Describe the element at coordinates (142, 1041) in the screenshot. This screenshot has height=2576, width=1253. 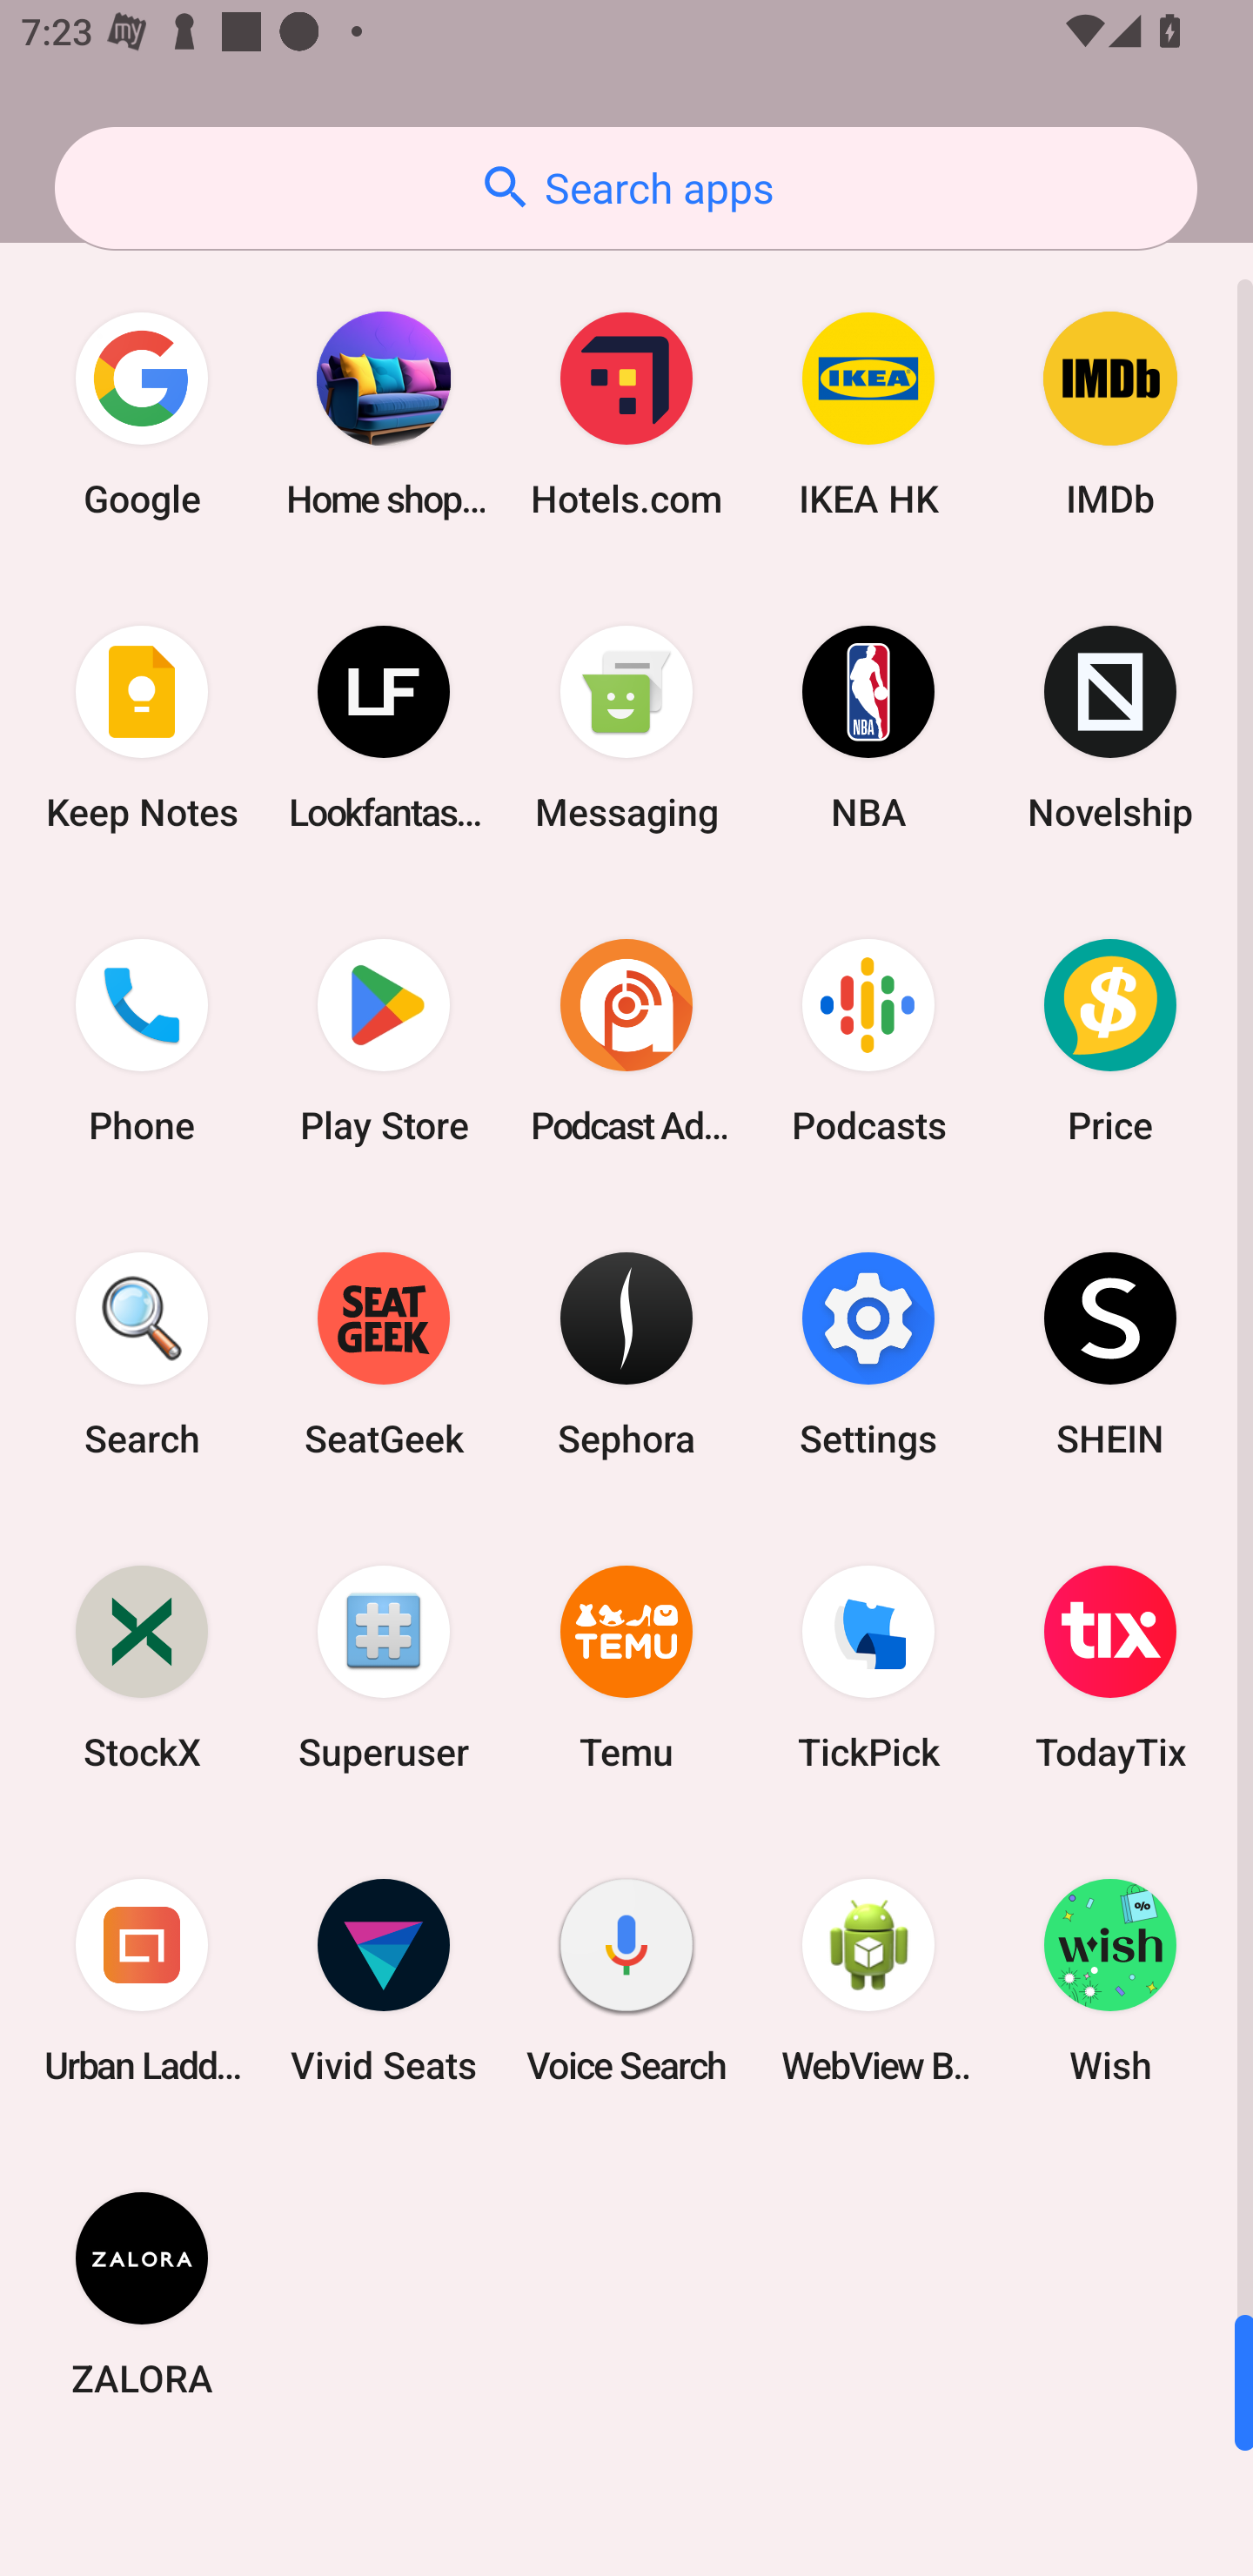
I see `Phone` at that location.